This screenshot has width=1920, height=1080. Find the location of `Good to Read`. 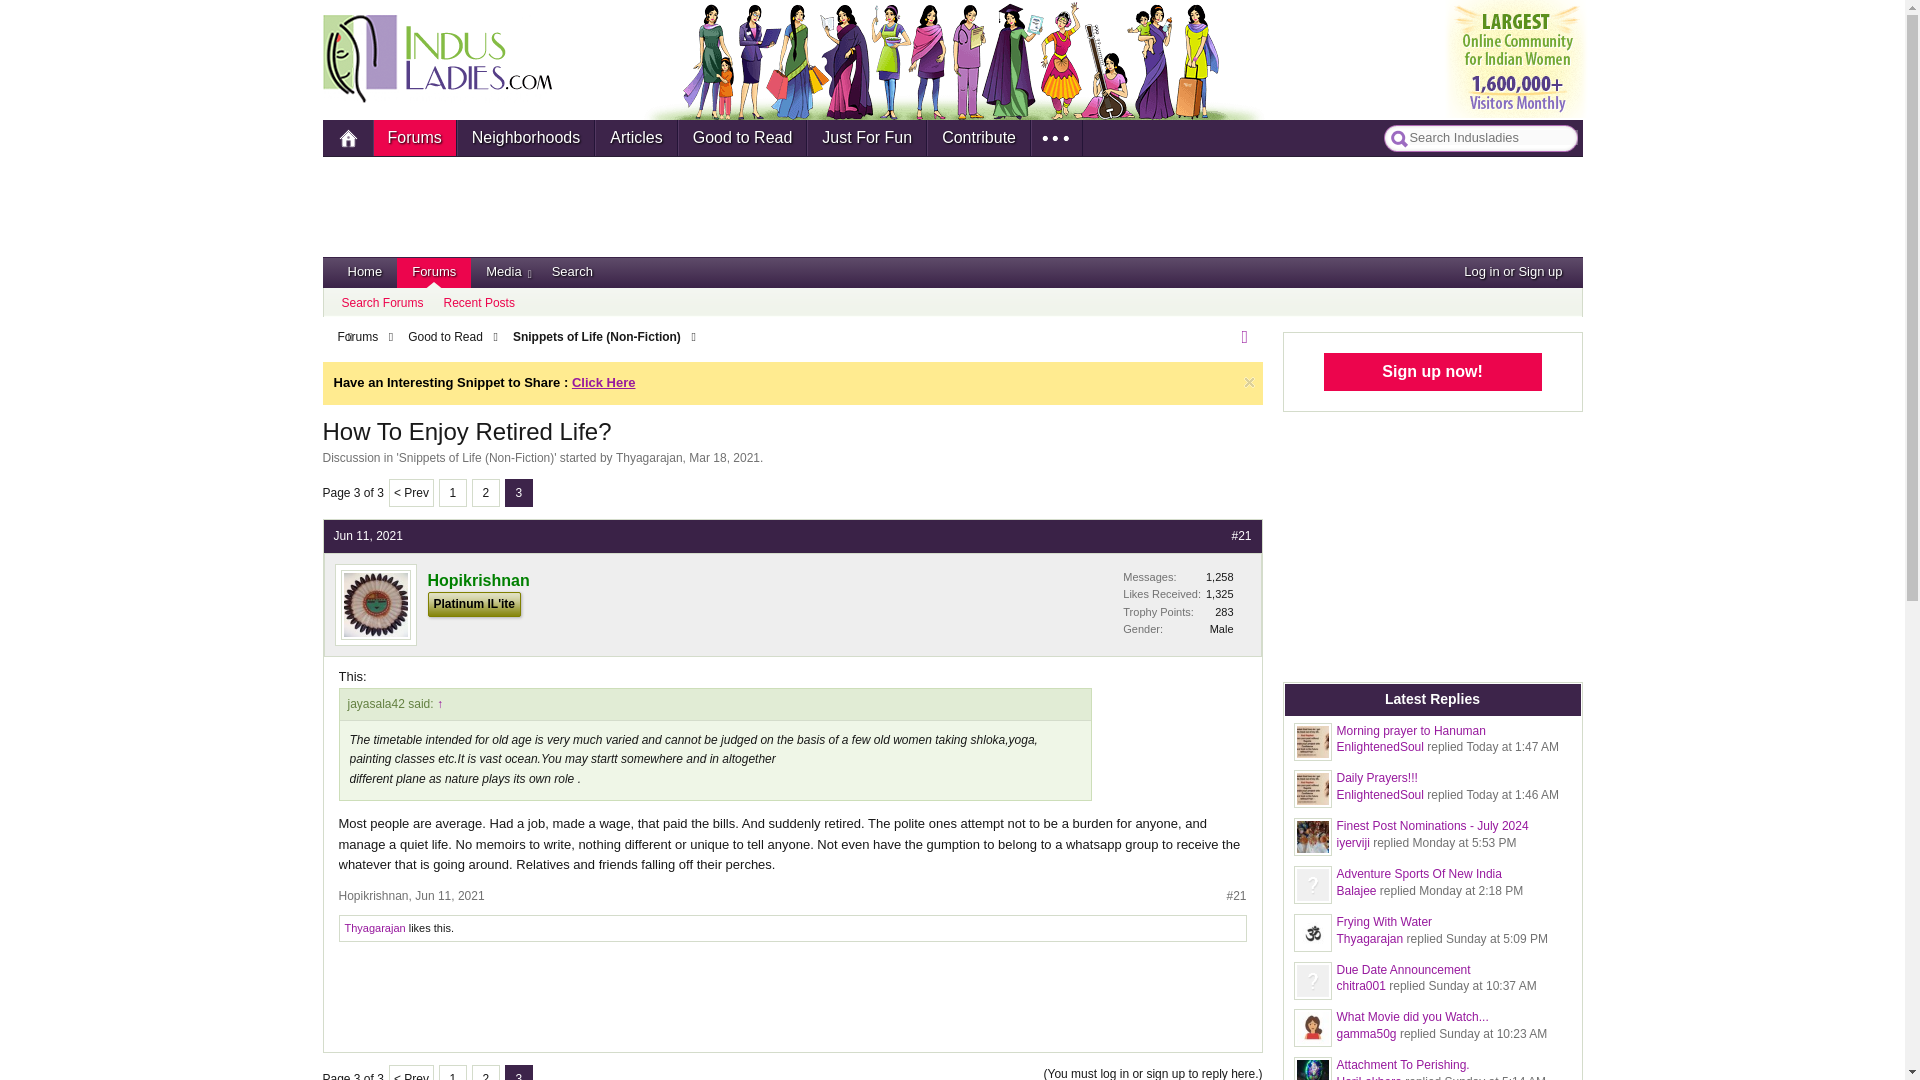

Good to Read is located at coordinates (742, 137).